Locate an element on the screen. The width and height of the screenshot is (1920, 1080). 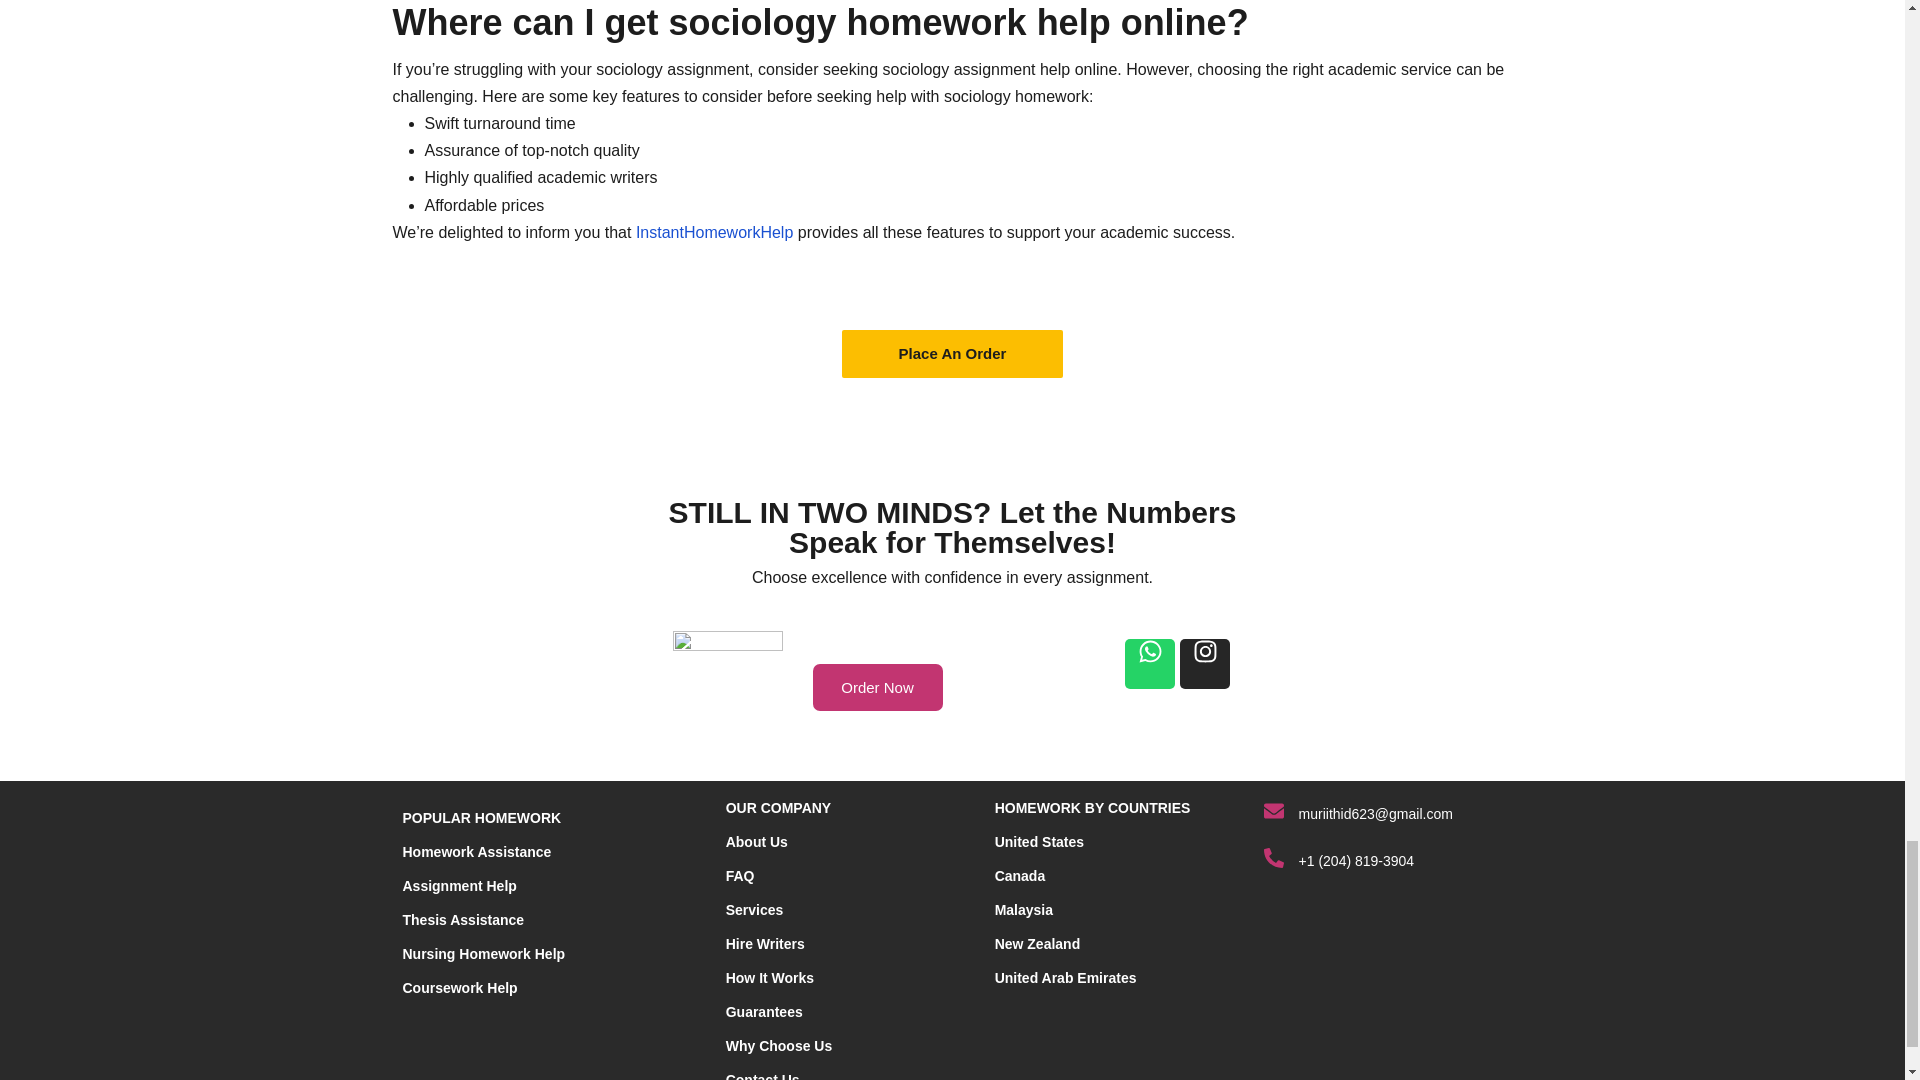
Homework Assistance is located at coordinates (476, 851).